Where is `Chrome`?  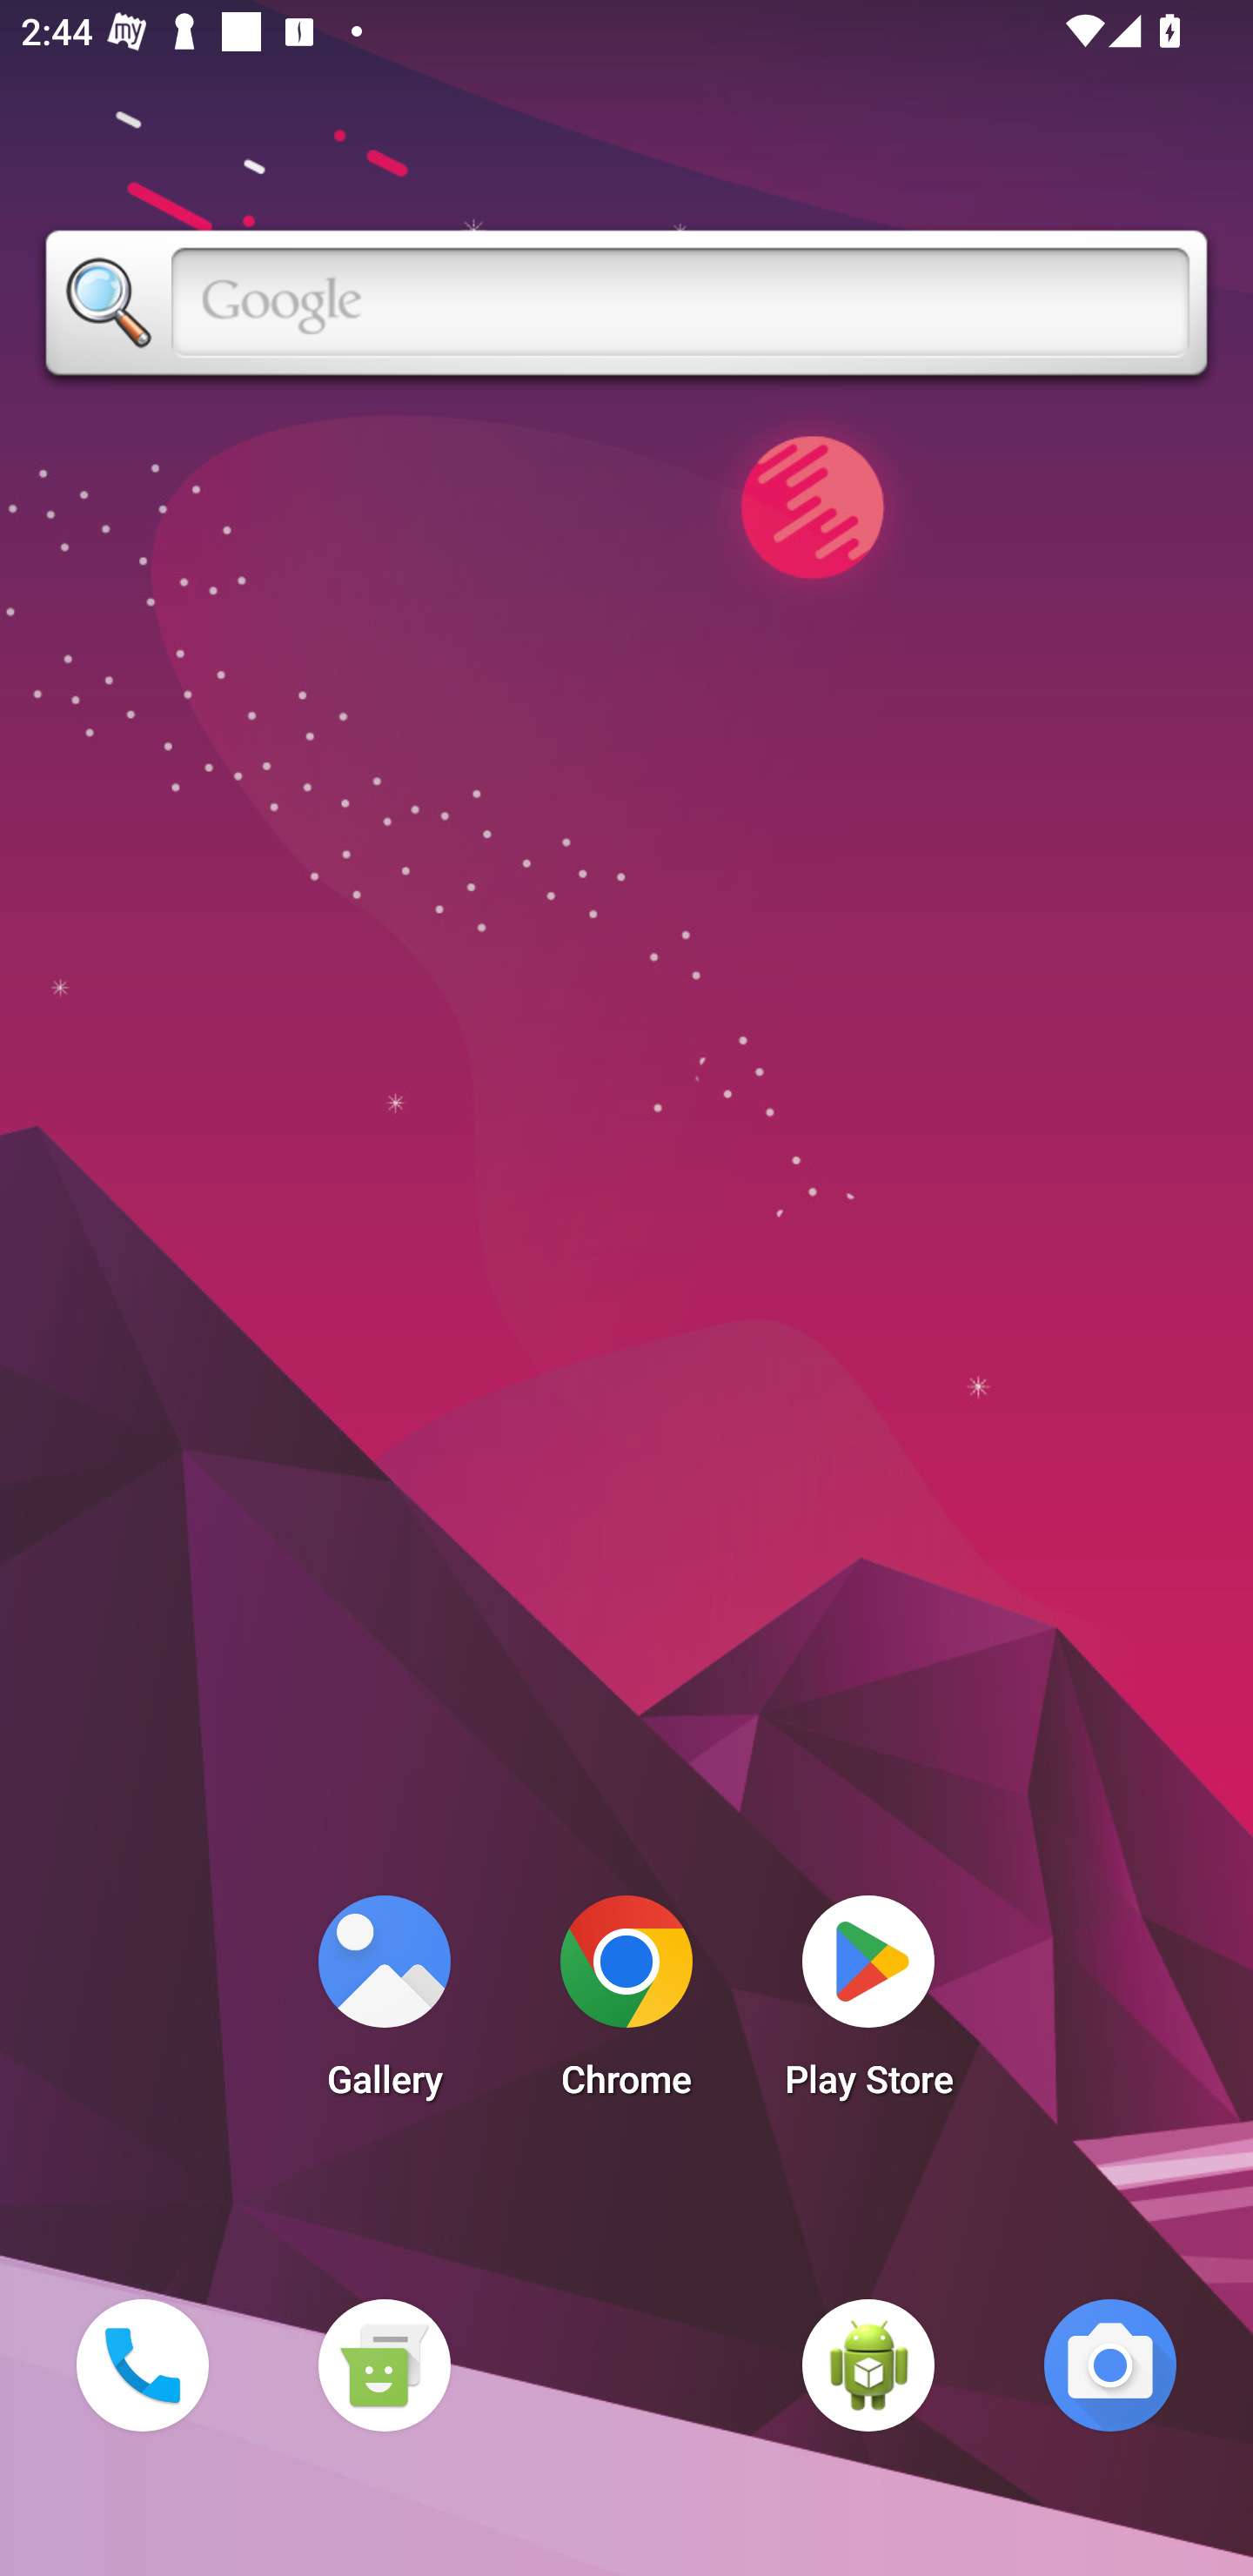
Chrome is located at coordinates (626, 2005).